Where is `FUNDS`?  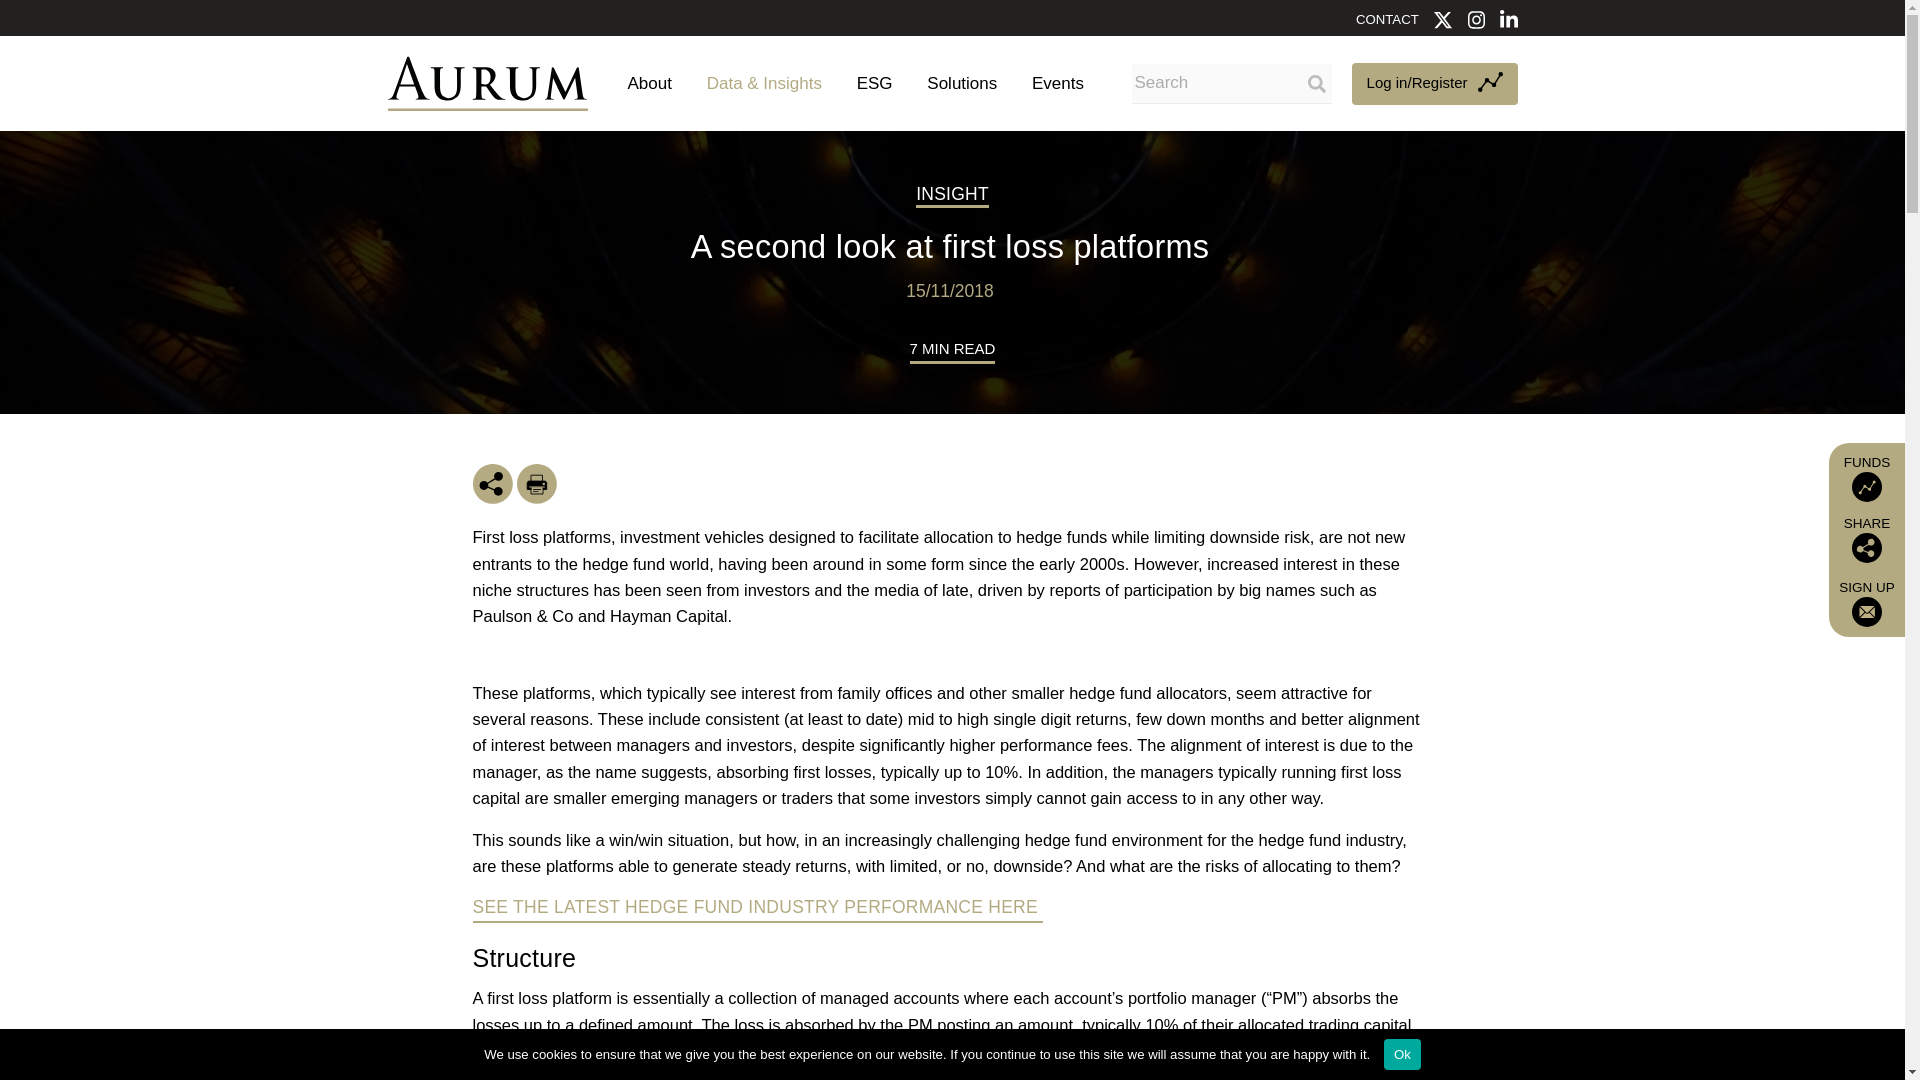
FUNDS is located at coordinates (1867, 478).